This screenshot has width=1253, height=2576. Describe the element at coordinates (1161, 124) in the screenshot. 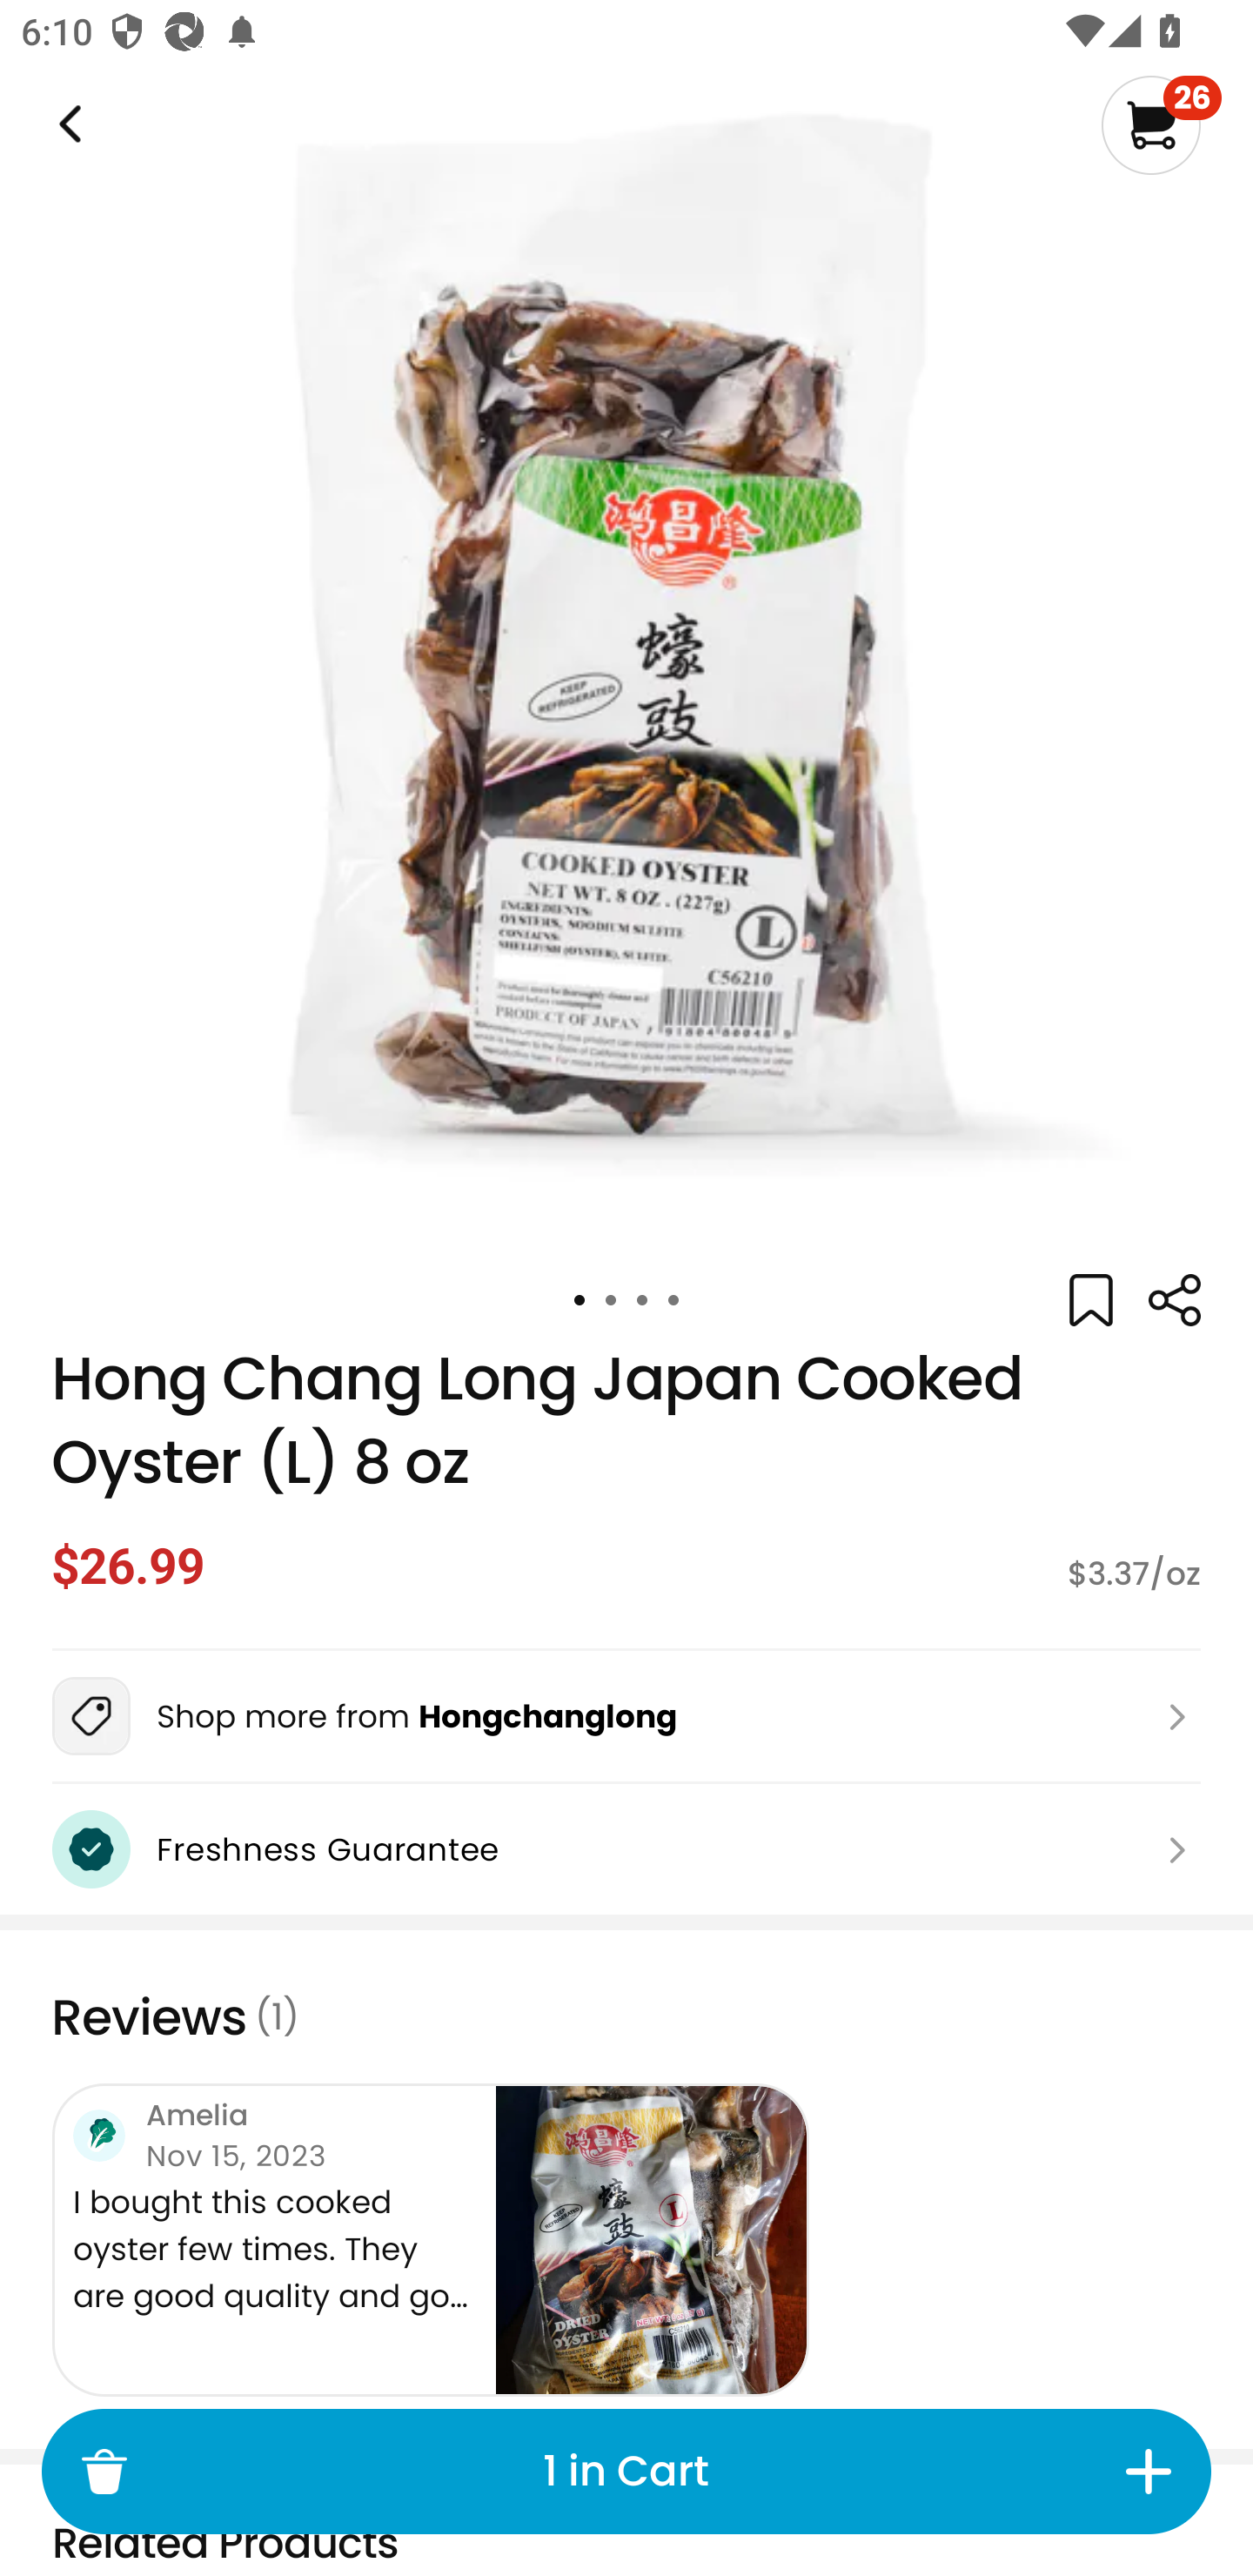

I see `26` at that location.